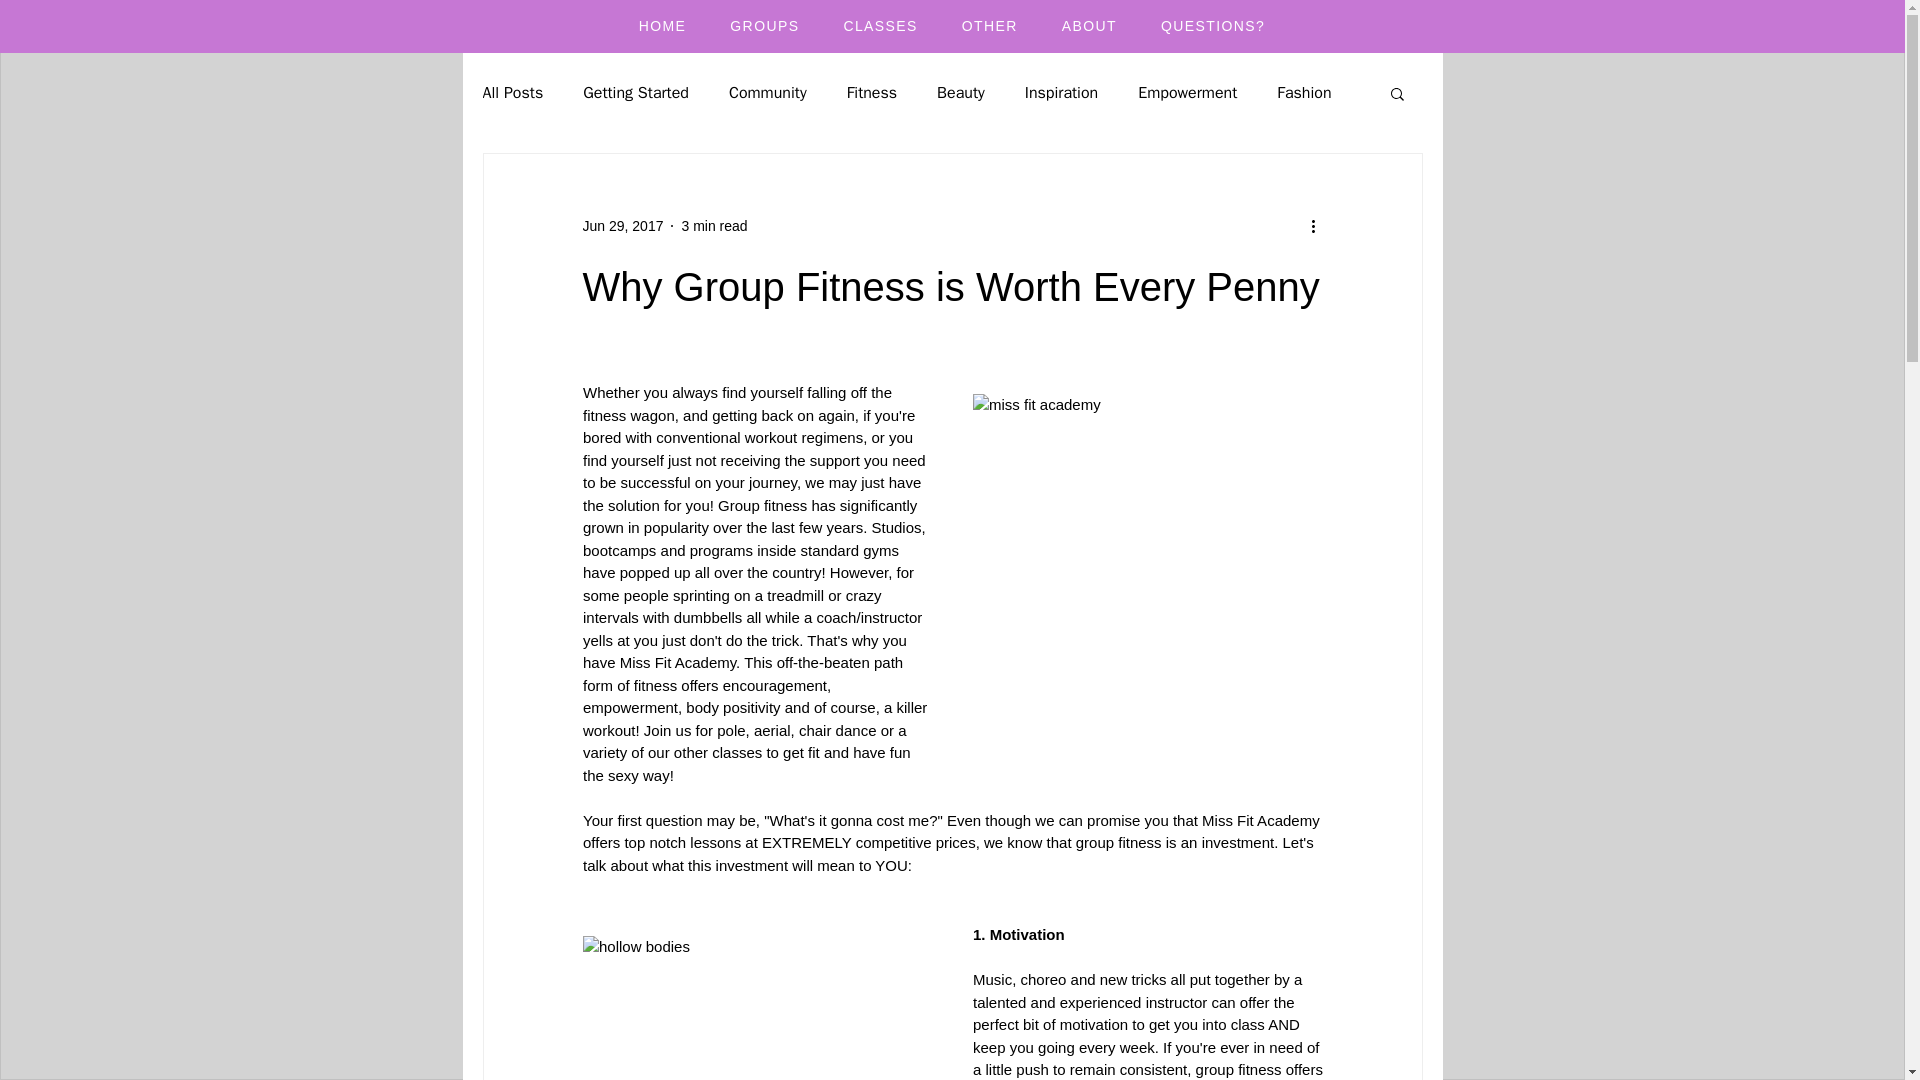 The image size is (1920, 1080). Describe the element at coordinates (871, 92) in the screenshot. I see `Fitness` at that location.